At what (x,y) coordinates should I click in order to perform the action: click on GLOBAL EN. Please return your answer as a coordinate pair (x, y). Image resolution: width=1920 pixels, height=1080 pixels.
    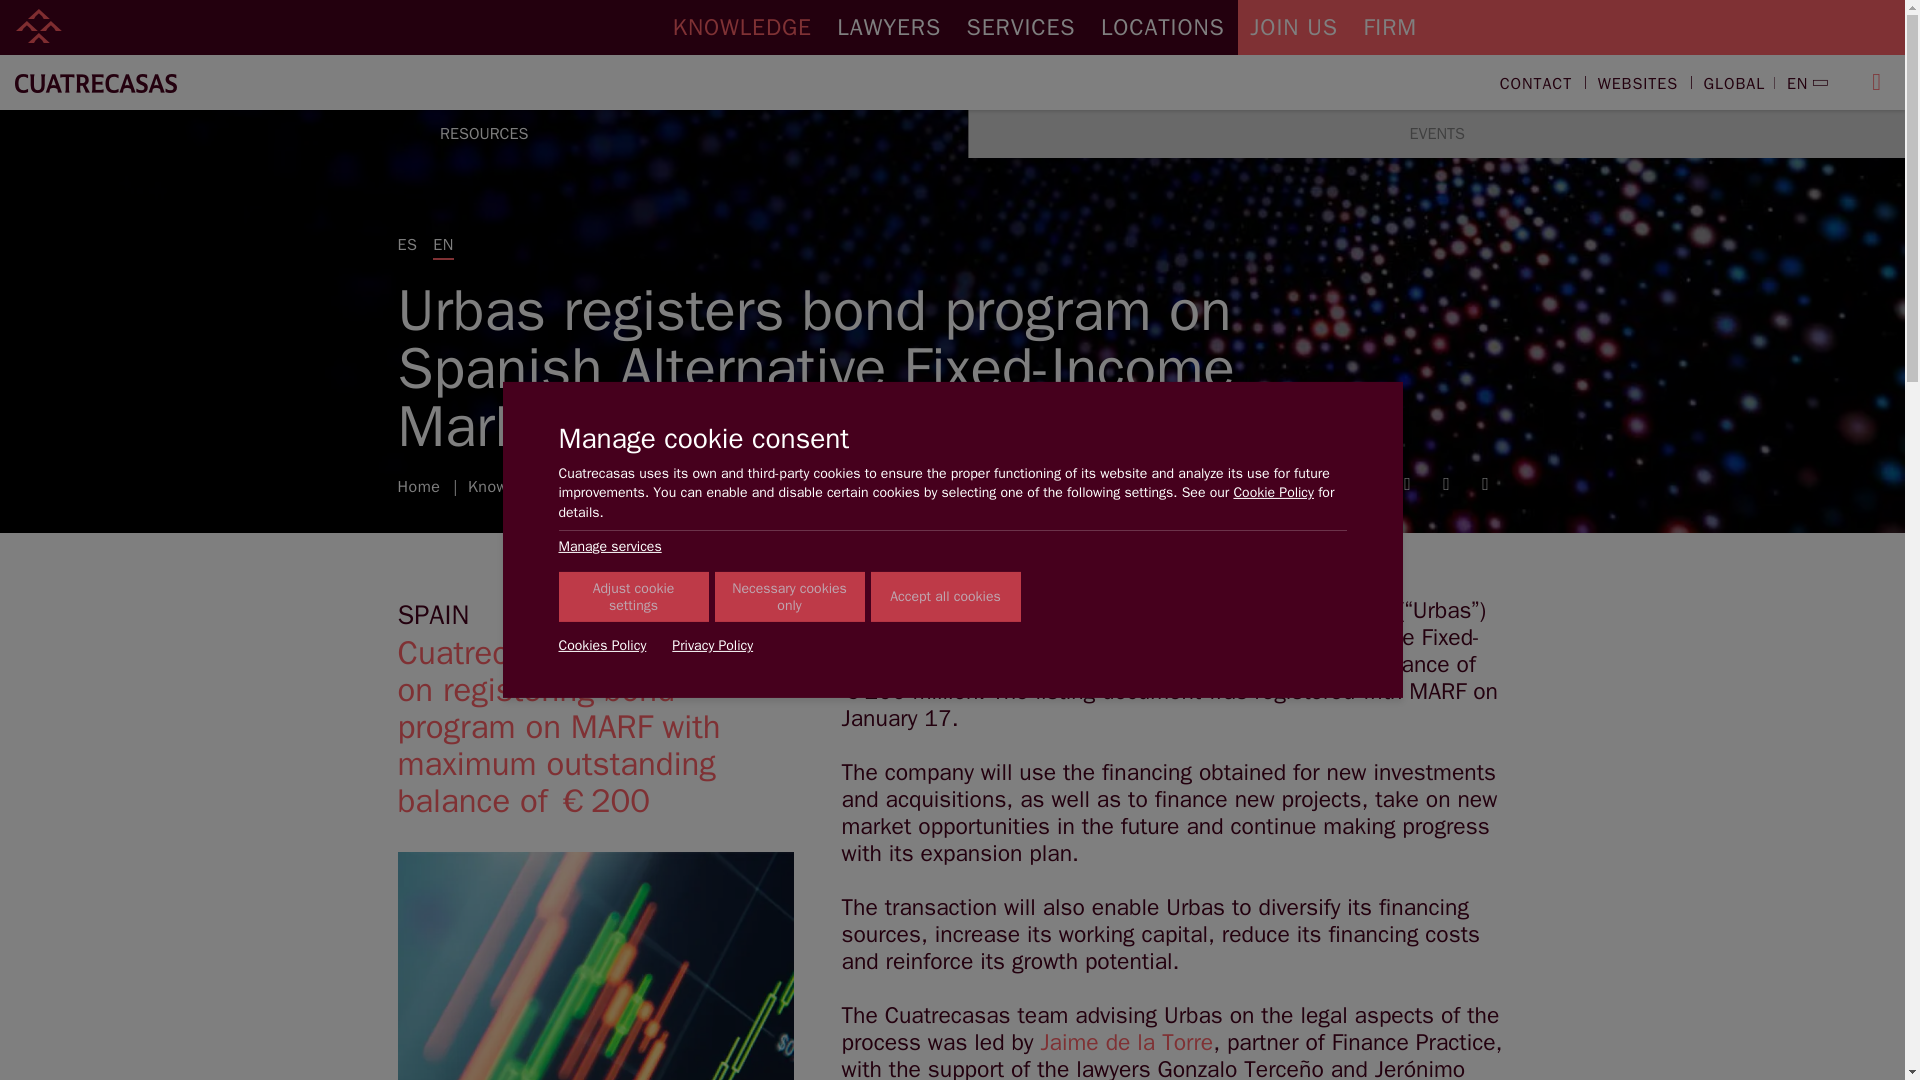
    Looking at the image, I should click on (1756, 84).